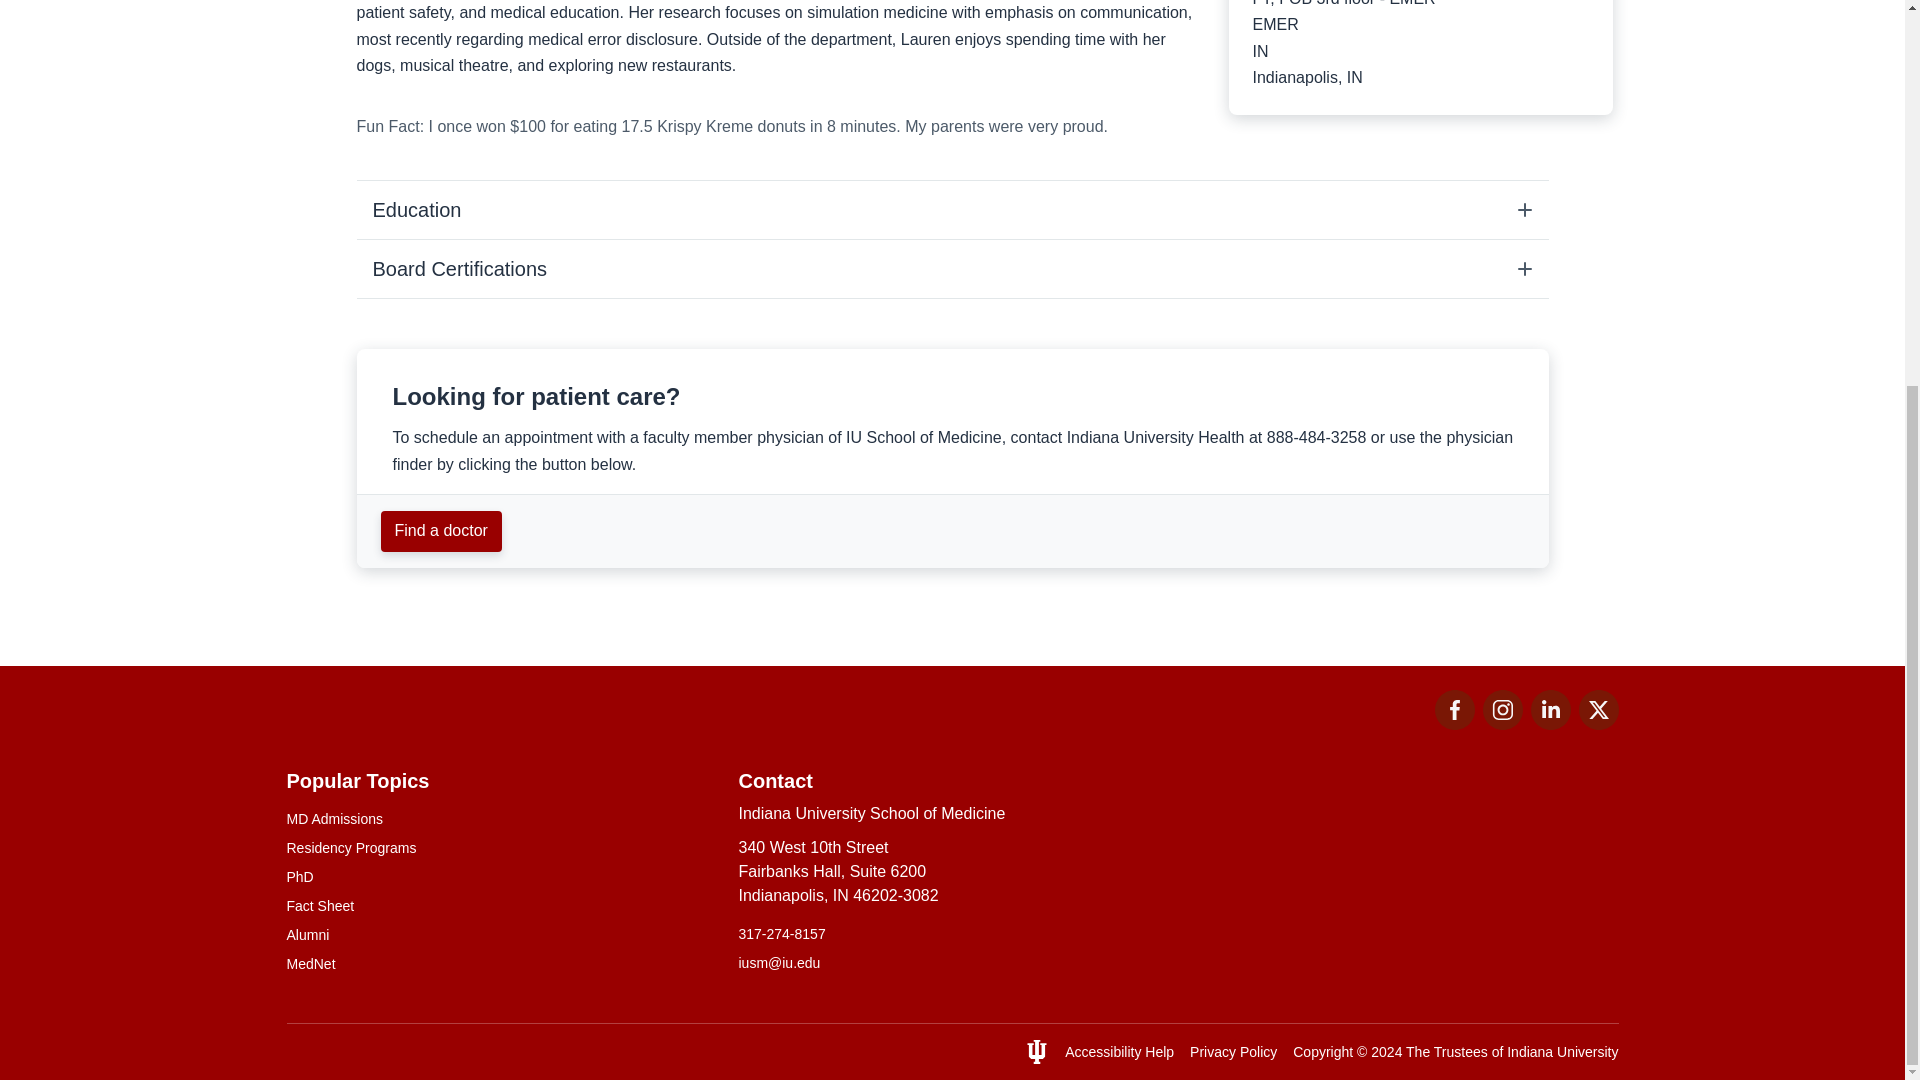 The image size is (1920, 1080). I want to click on Find a doctor, so click(440, 531).